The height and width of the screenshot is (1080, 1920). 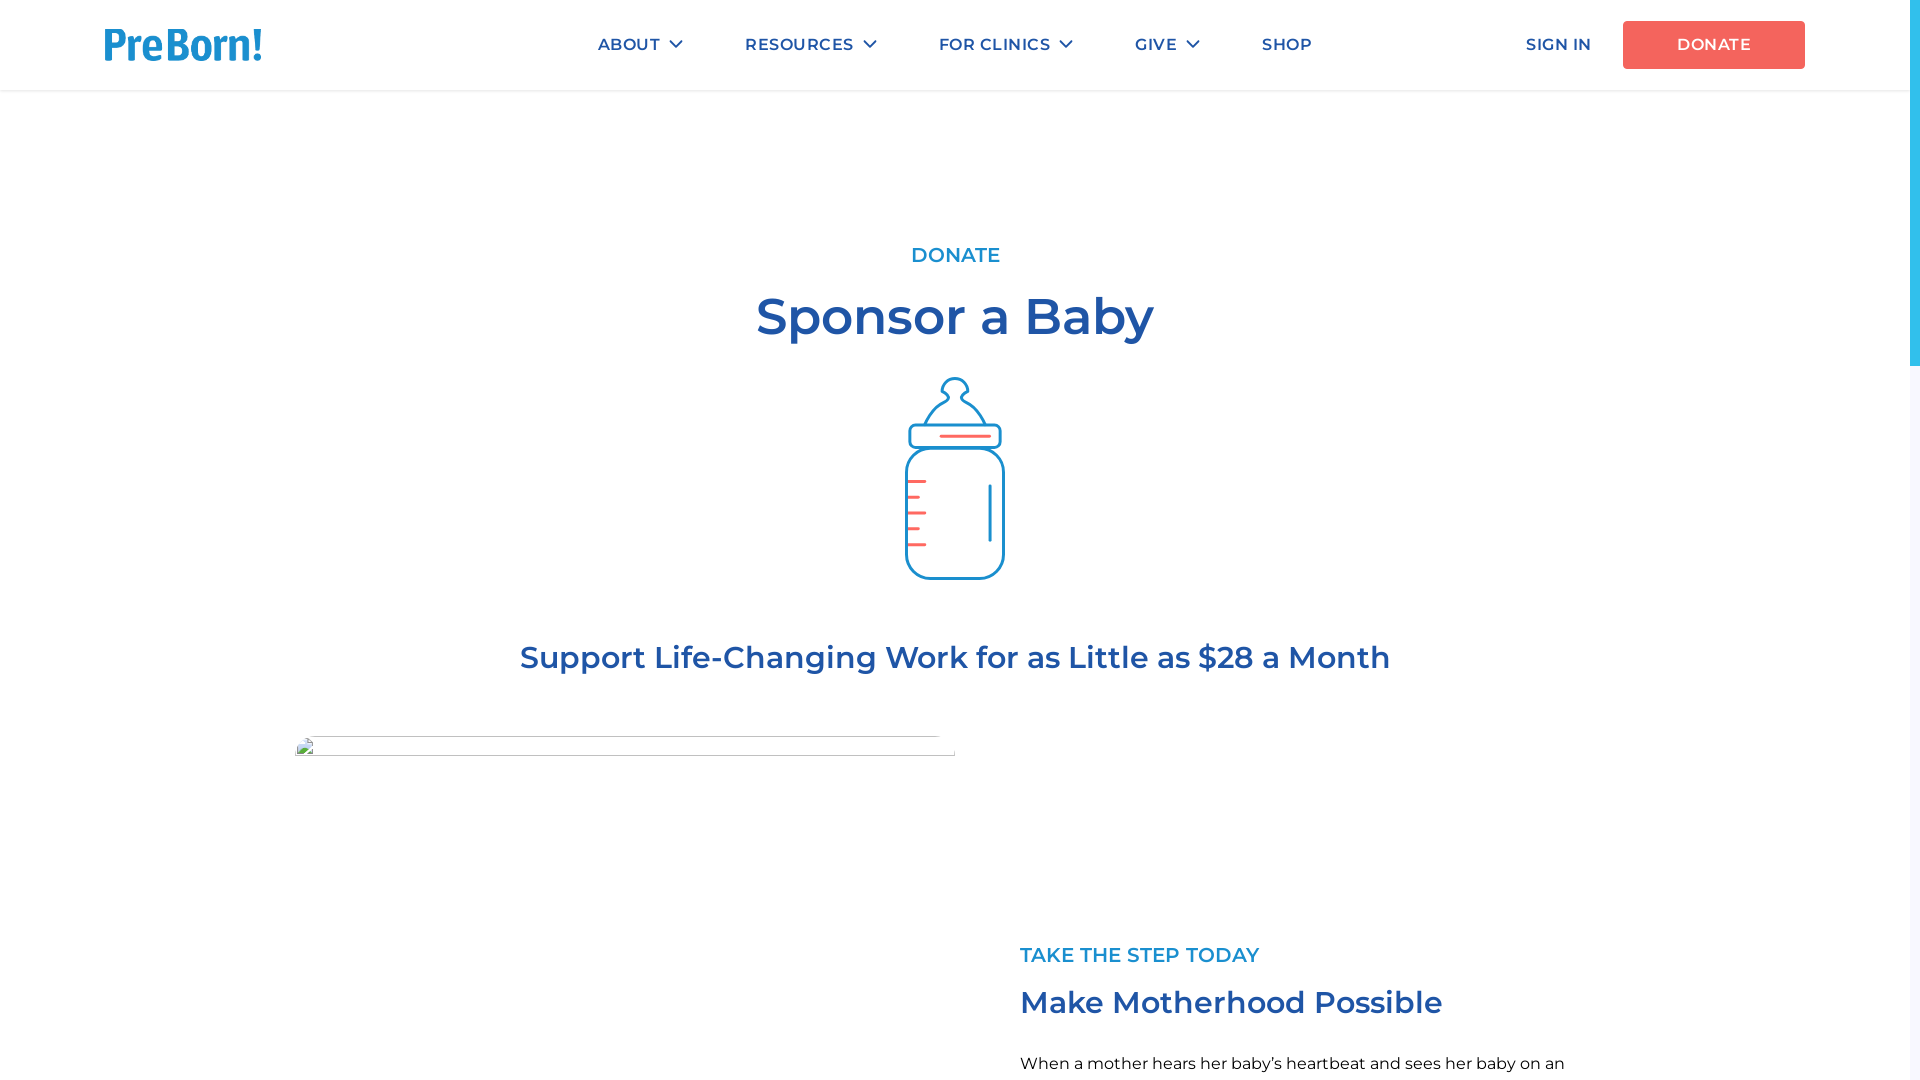 What do you see at coordinates (812, 45) in the screenshot?
I see `RESOURCES` at bounding box center [812, 45].